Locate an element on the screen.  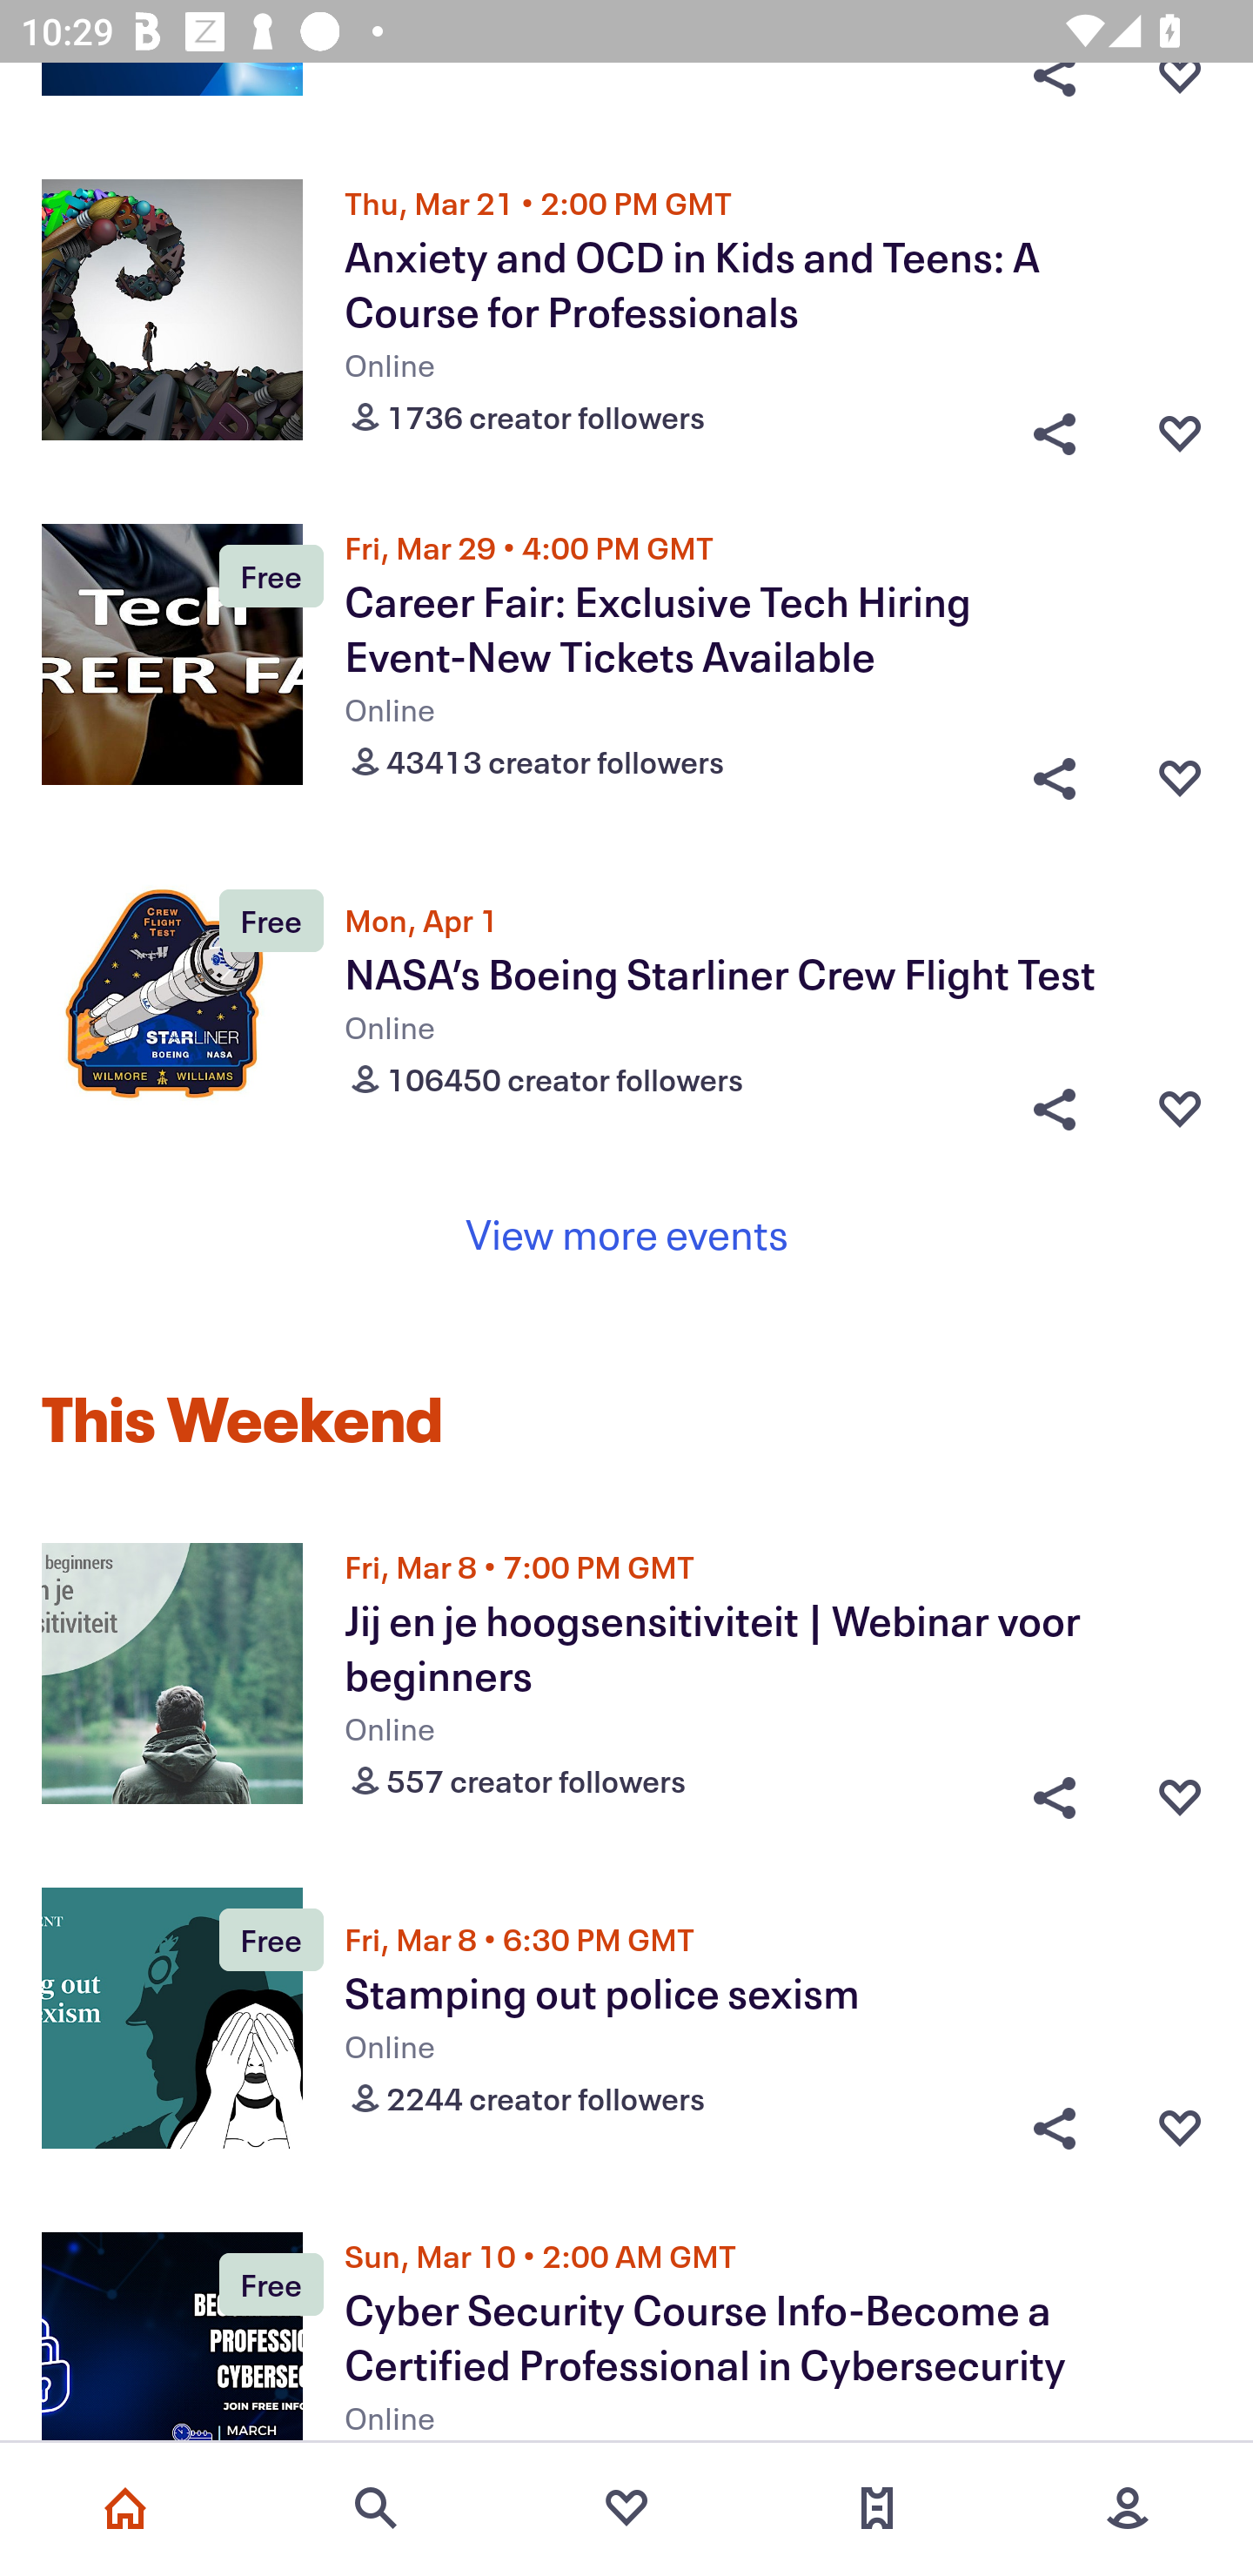
Share button is located at coordinates (1055, 1109).